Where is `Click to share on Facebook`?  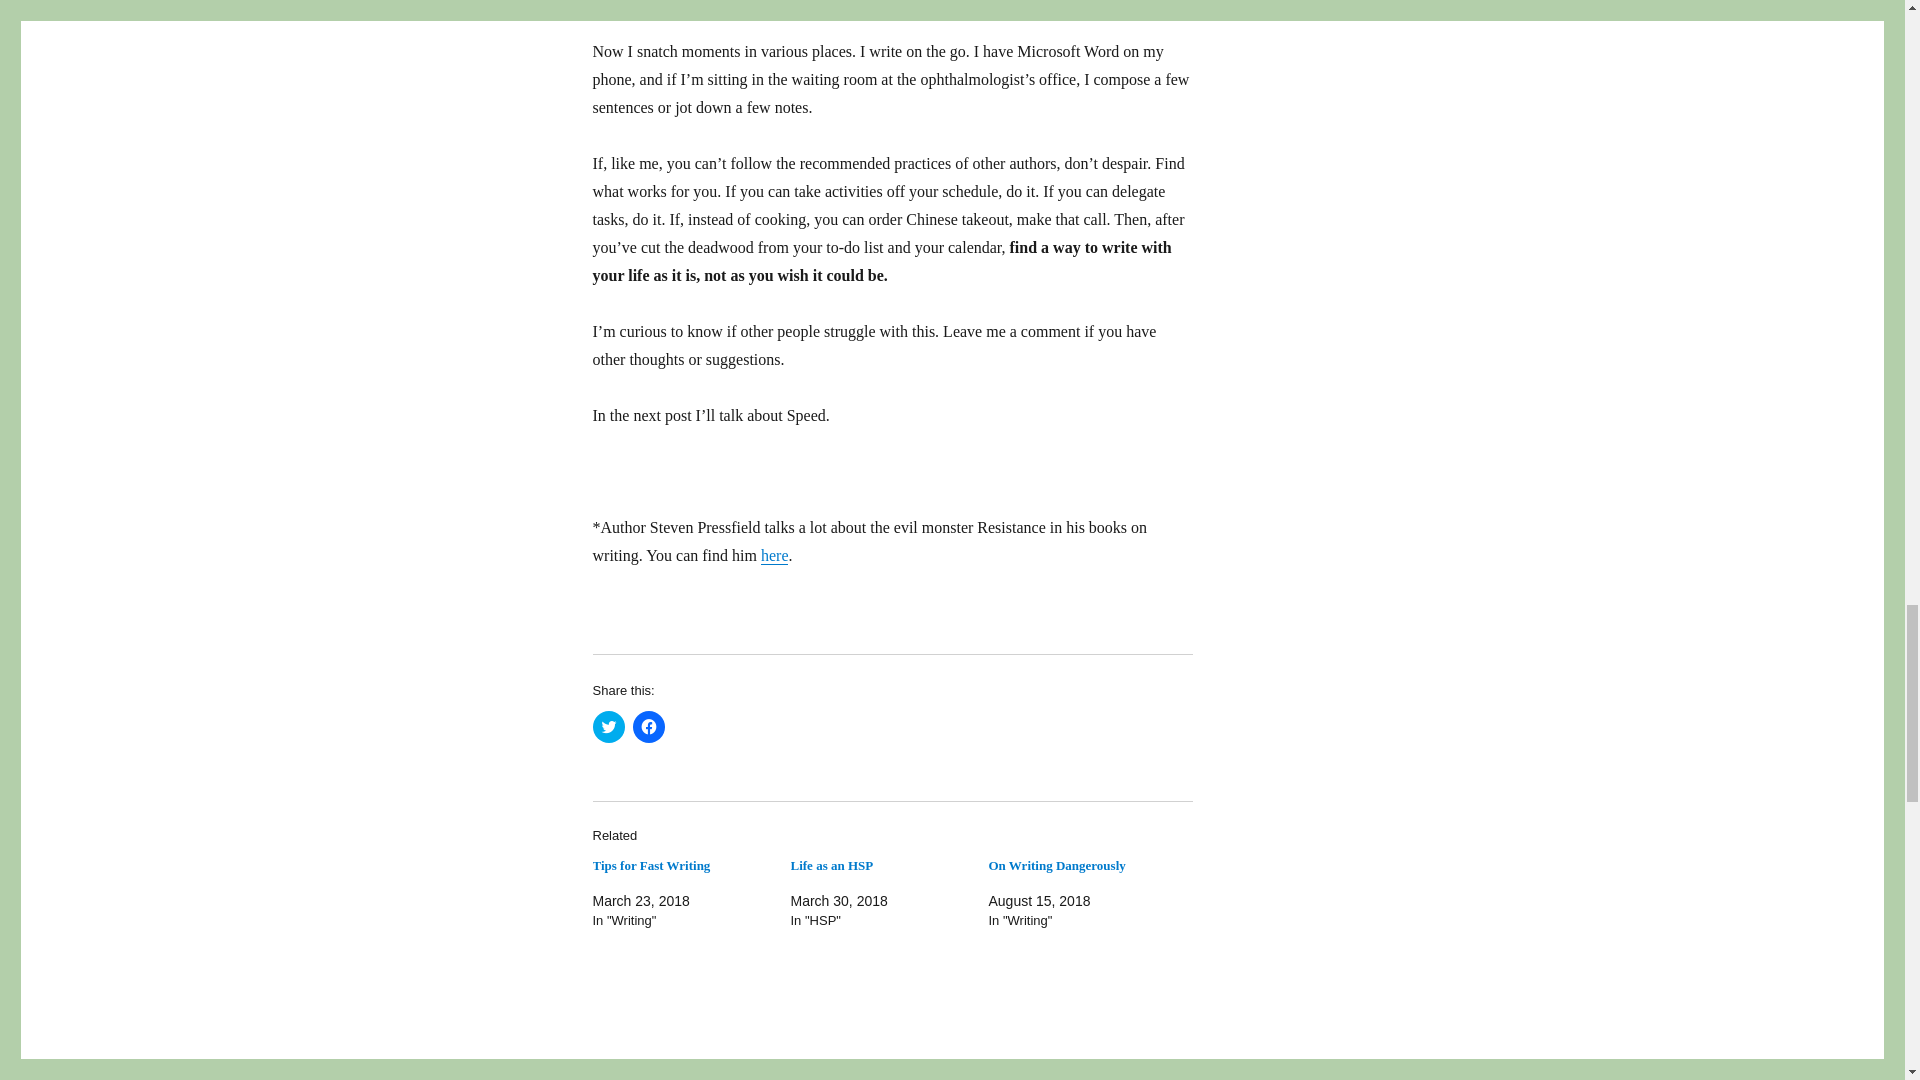
Click to share on Facebook is located at coordinates (648, 726).